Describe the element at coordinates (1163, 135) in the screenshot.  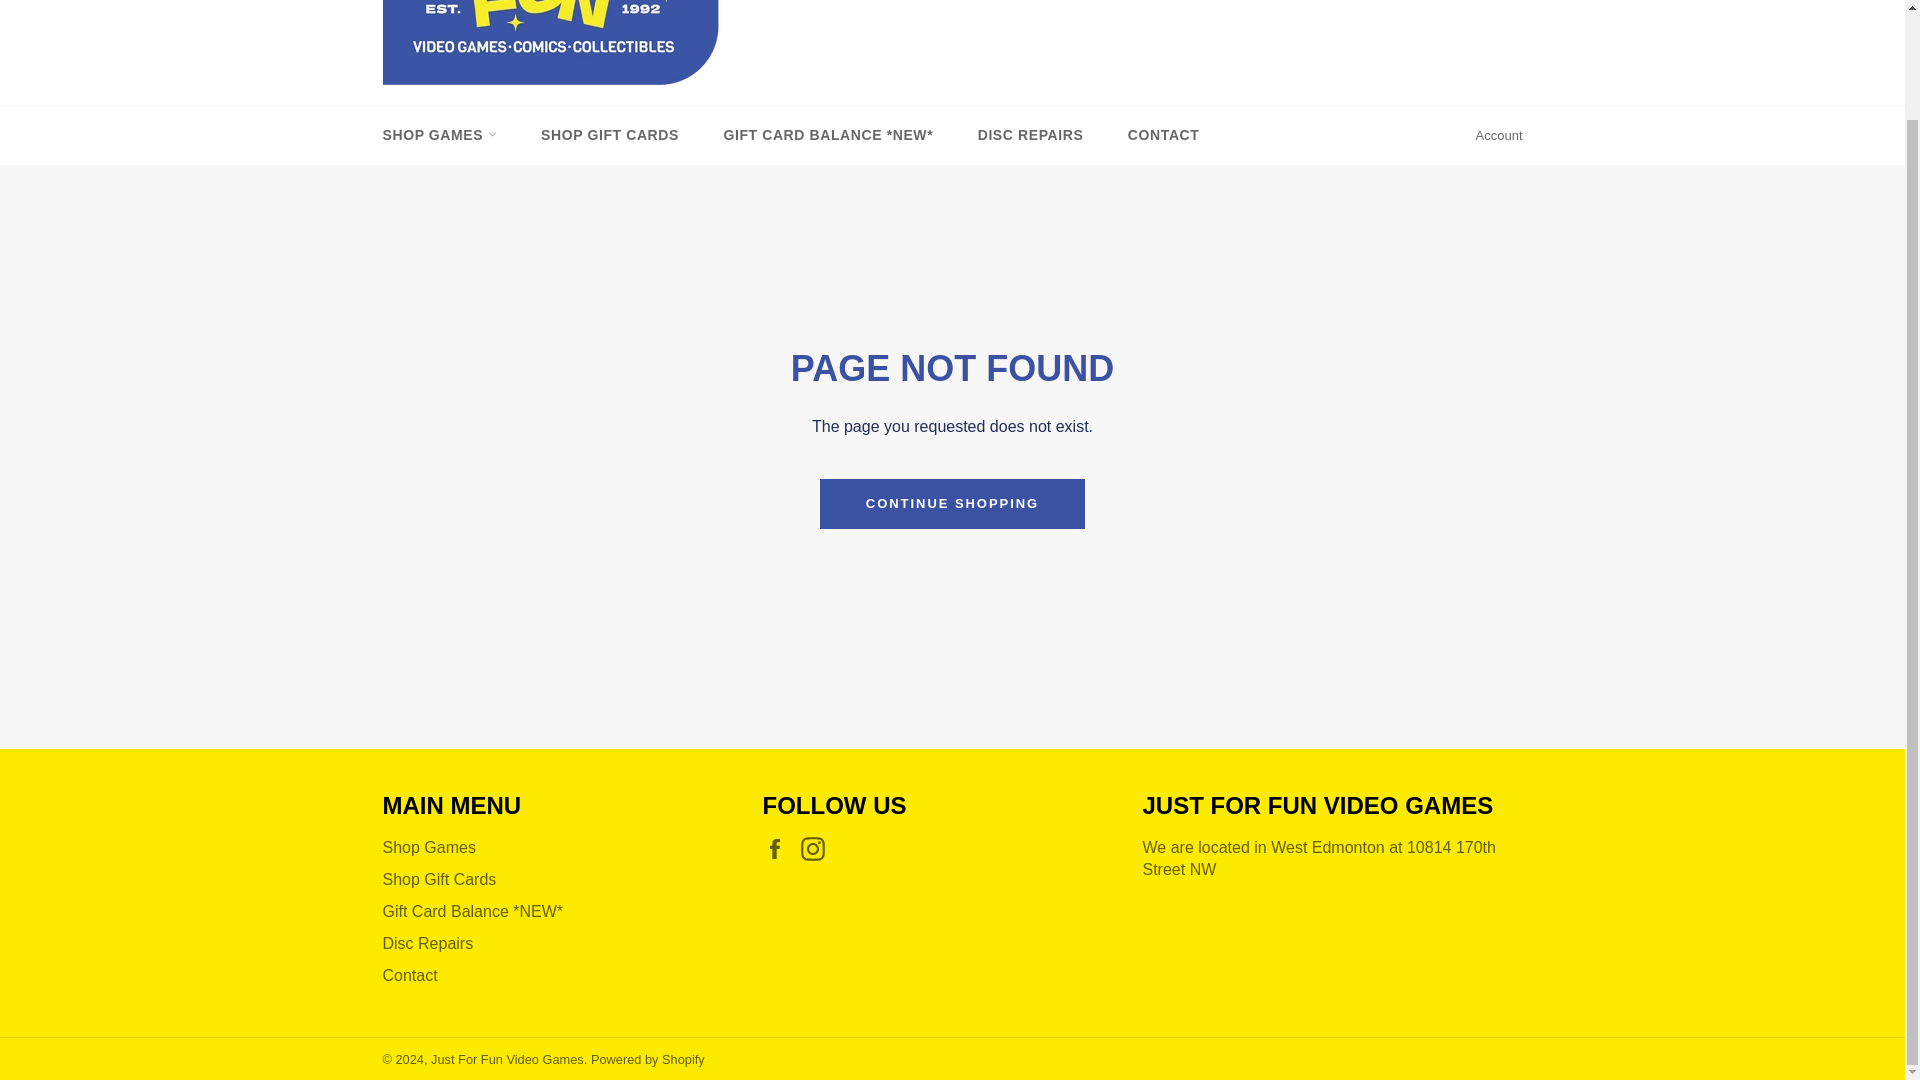
I see `CONTACT` at that location.